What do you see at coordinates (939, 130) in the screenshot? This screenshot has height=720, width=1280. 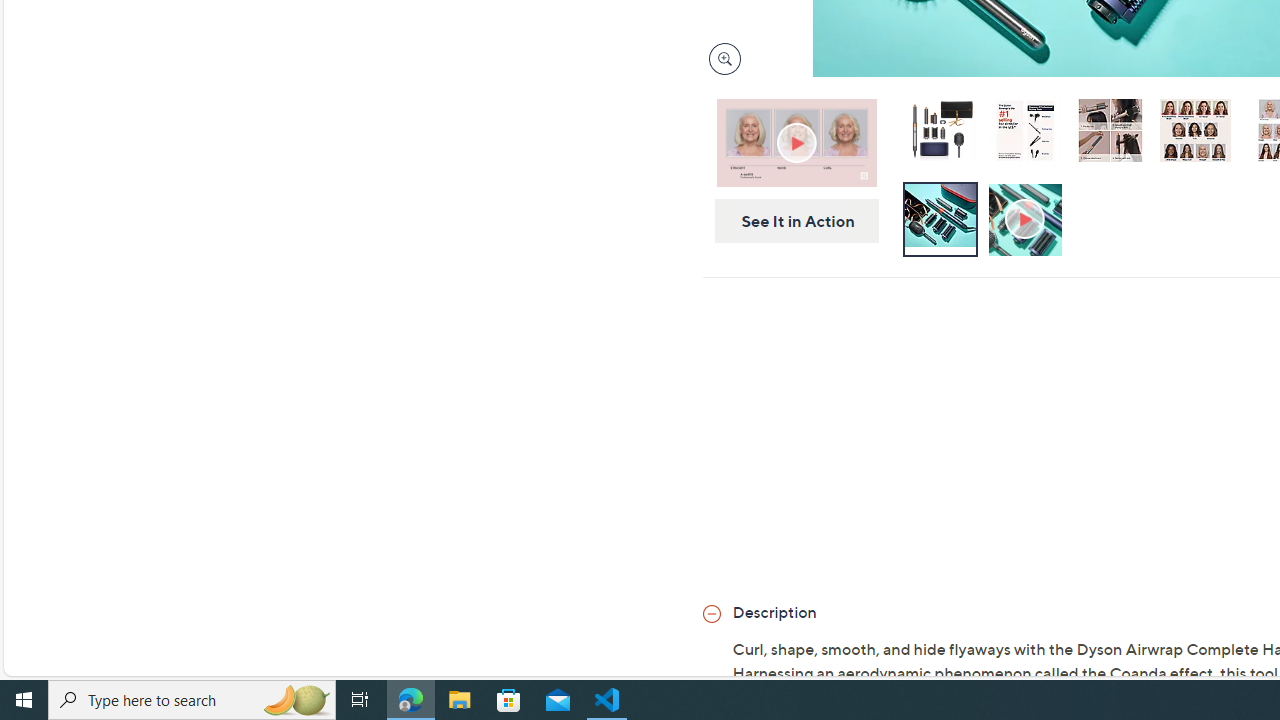 I see `Dyson Airwrap Complete with Paddle Brush and Travel Pouch` at bounding box center [939, 130].